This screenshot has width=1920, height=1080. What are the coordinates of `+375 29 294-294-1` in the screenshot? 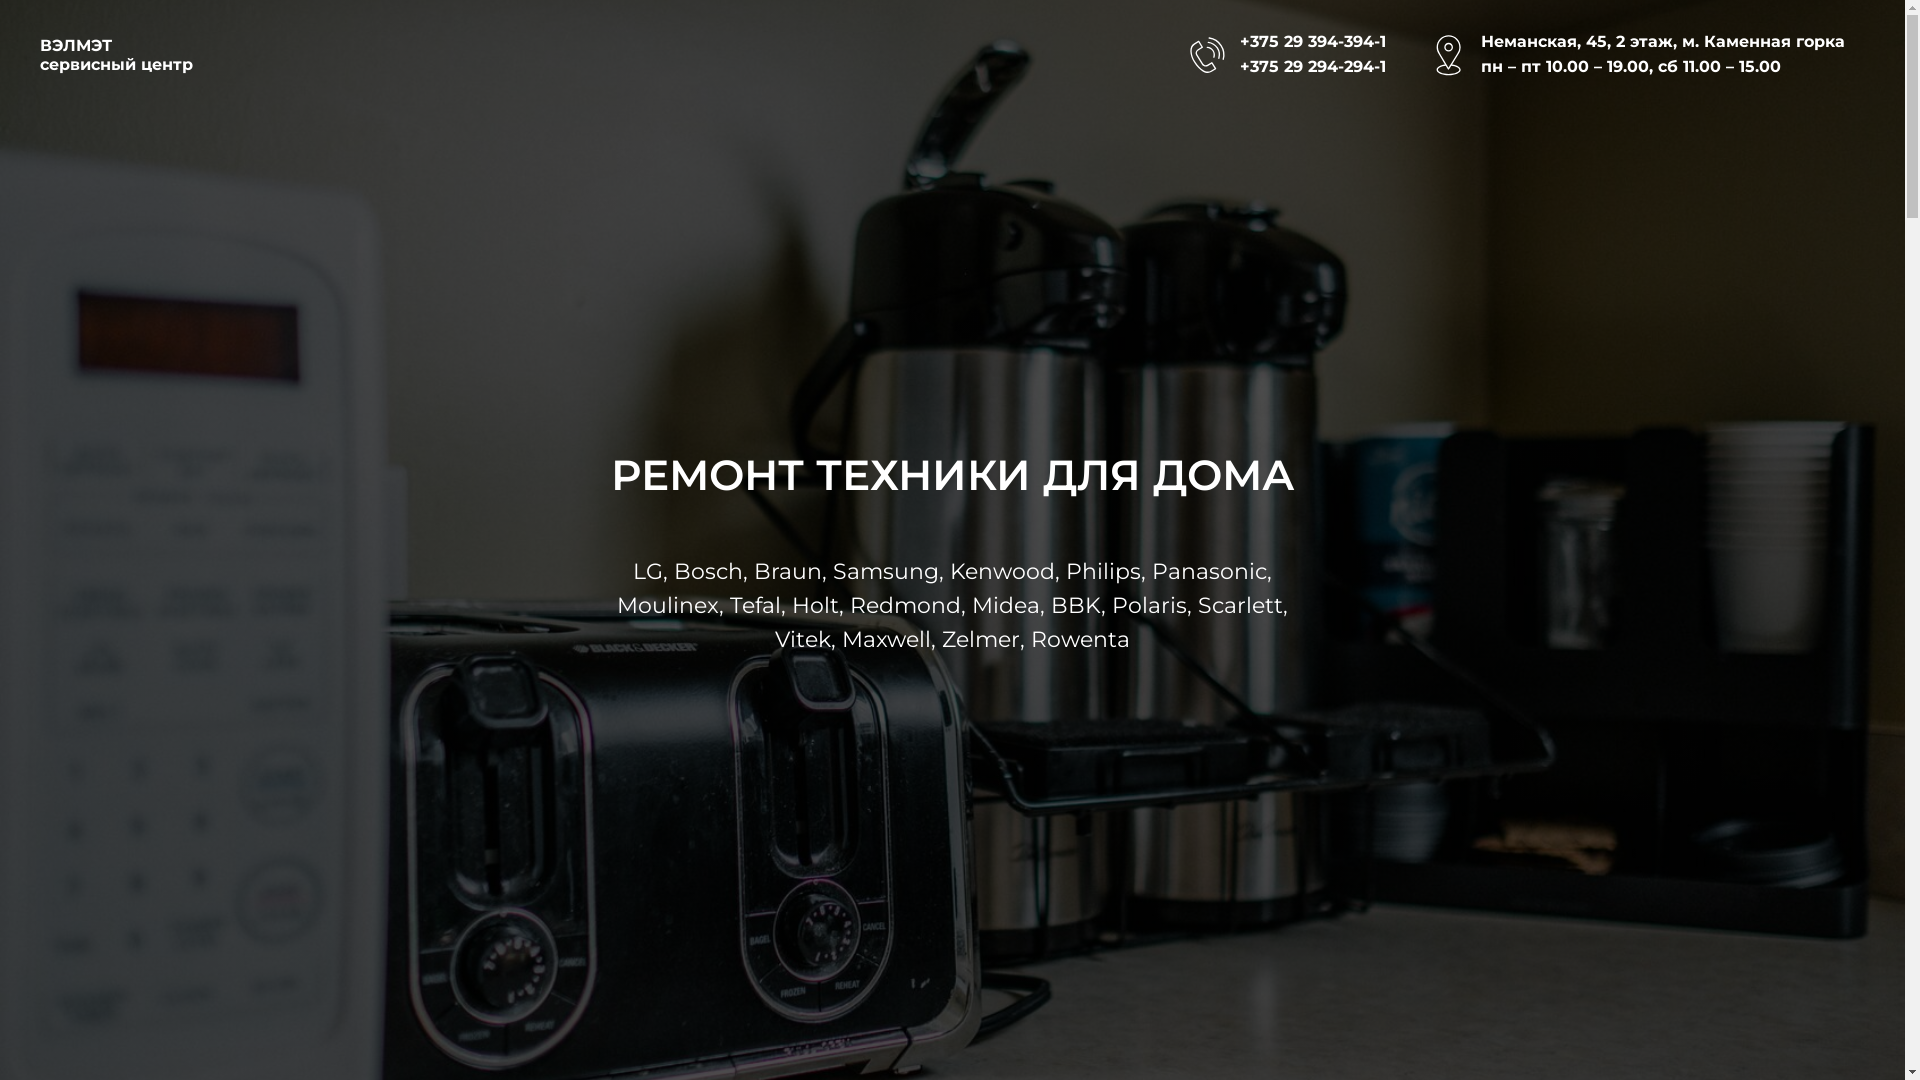 It's located at (1313, 66).